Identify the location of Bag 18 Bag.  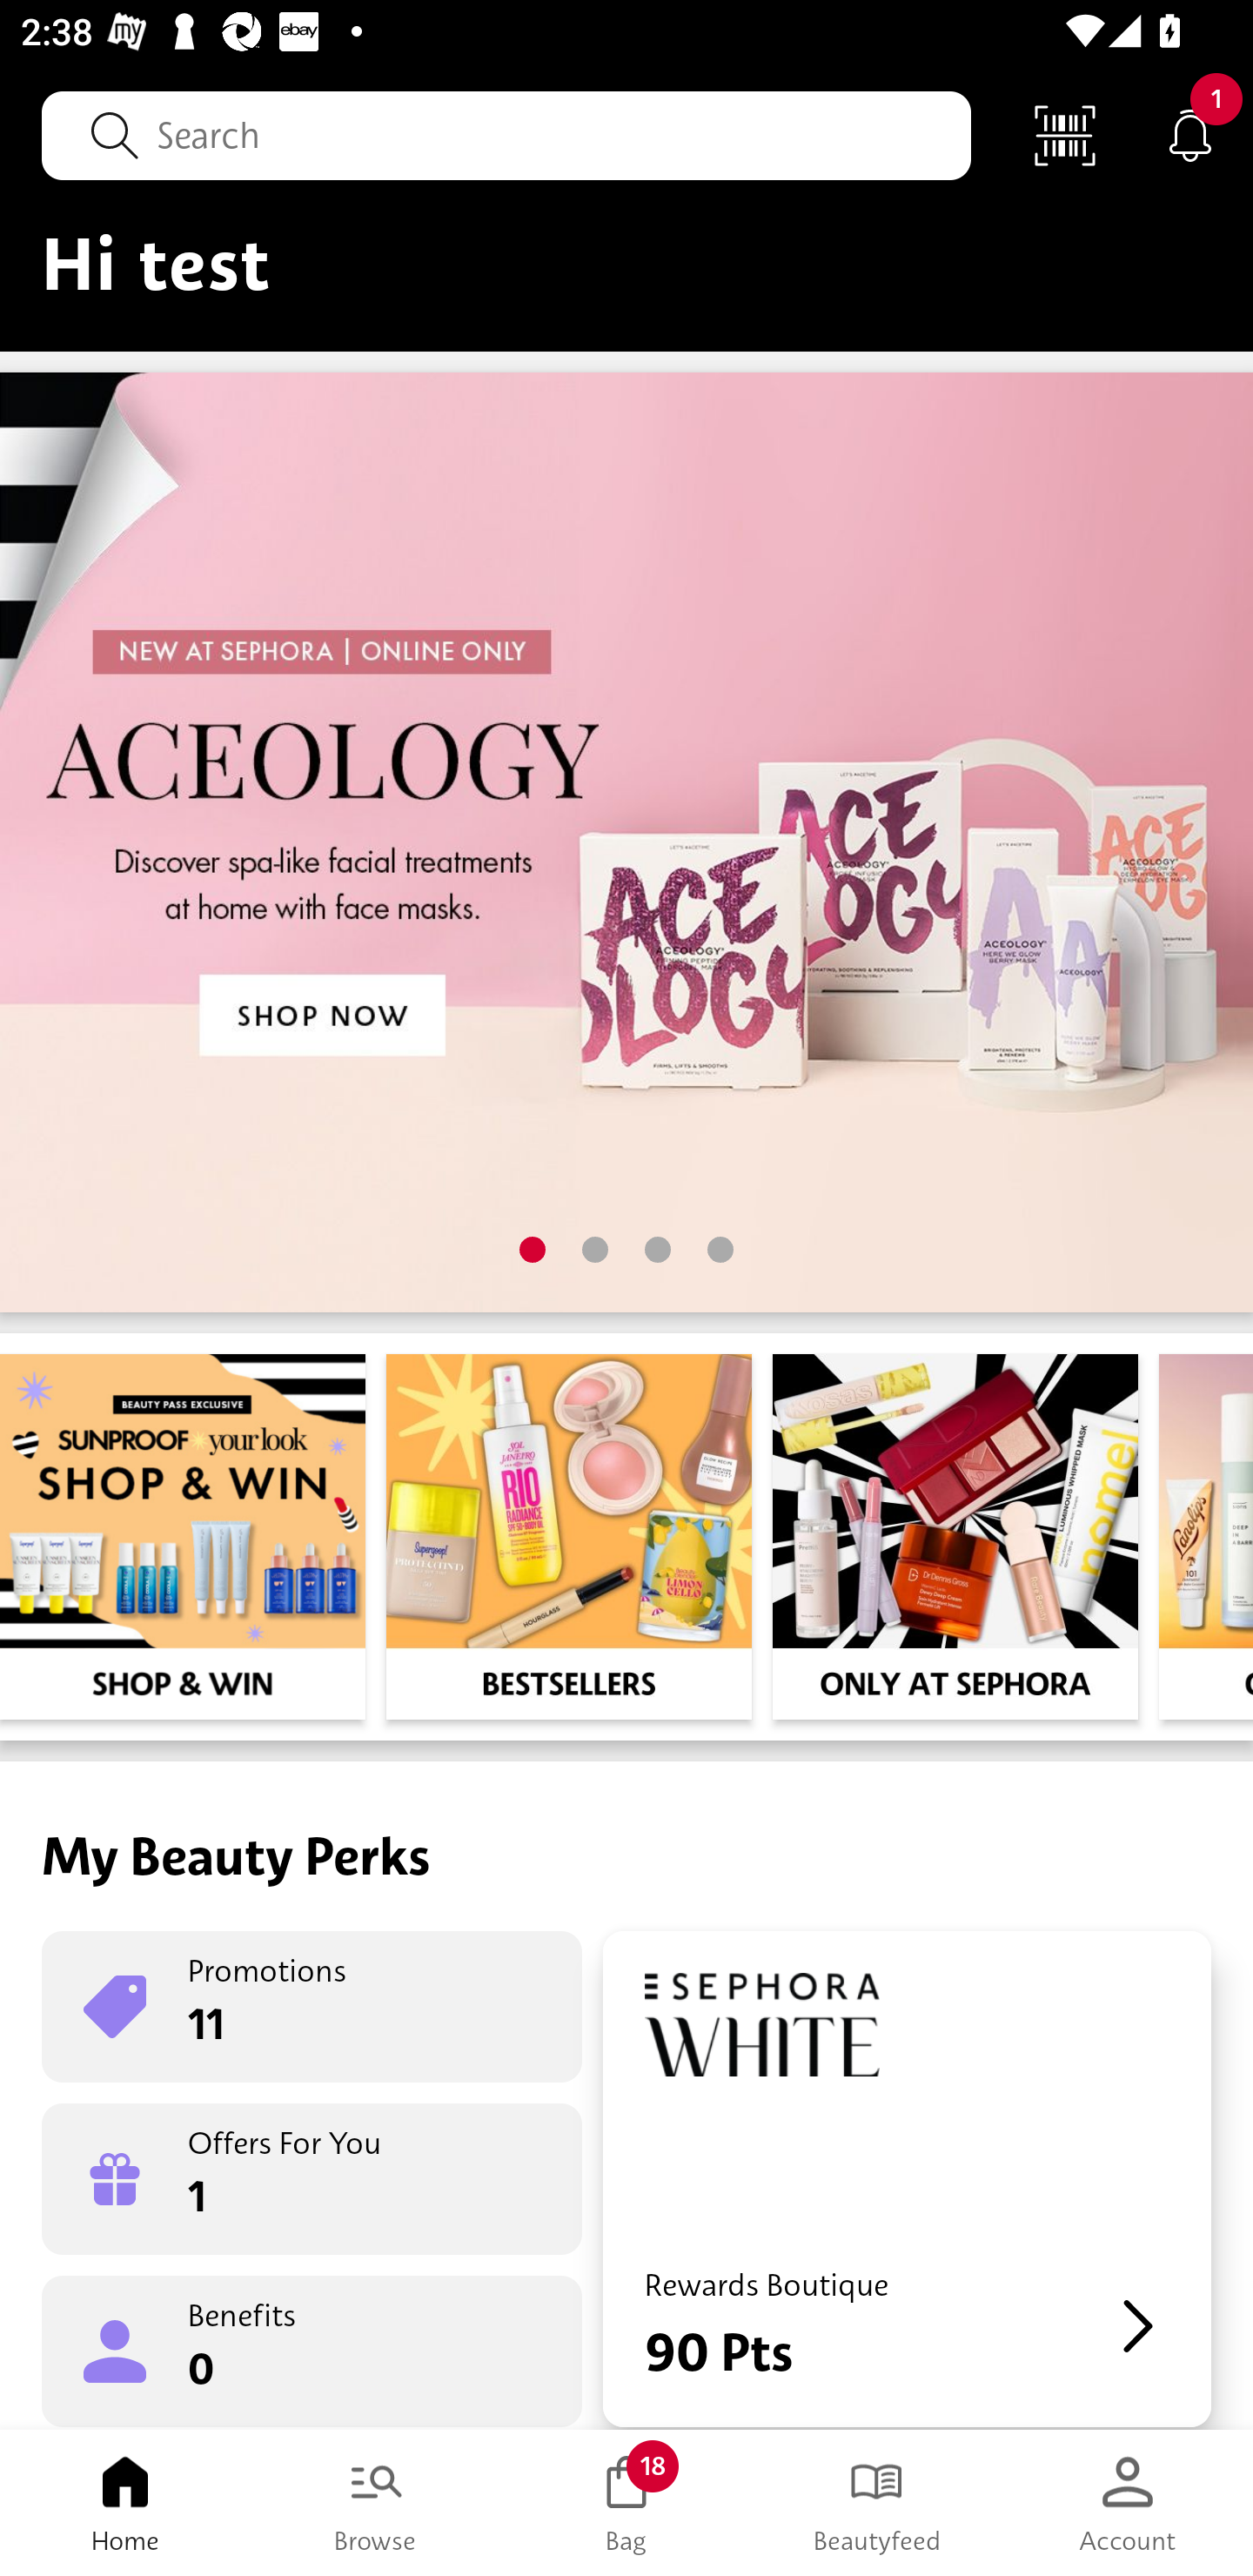
(626, 2503).